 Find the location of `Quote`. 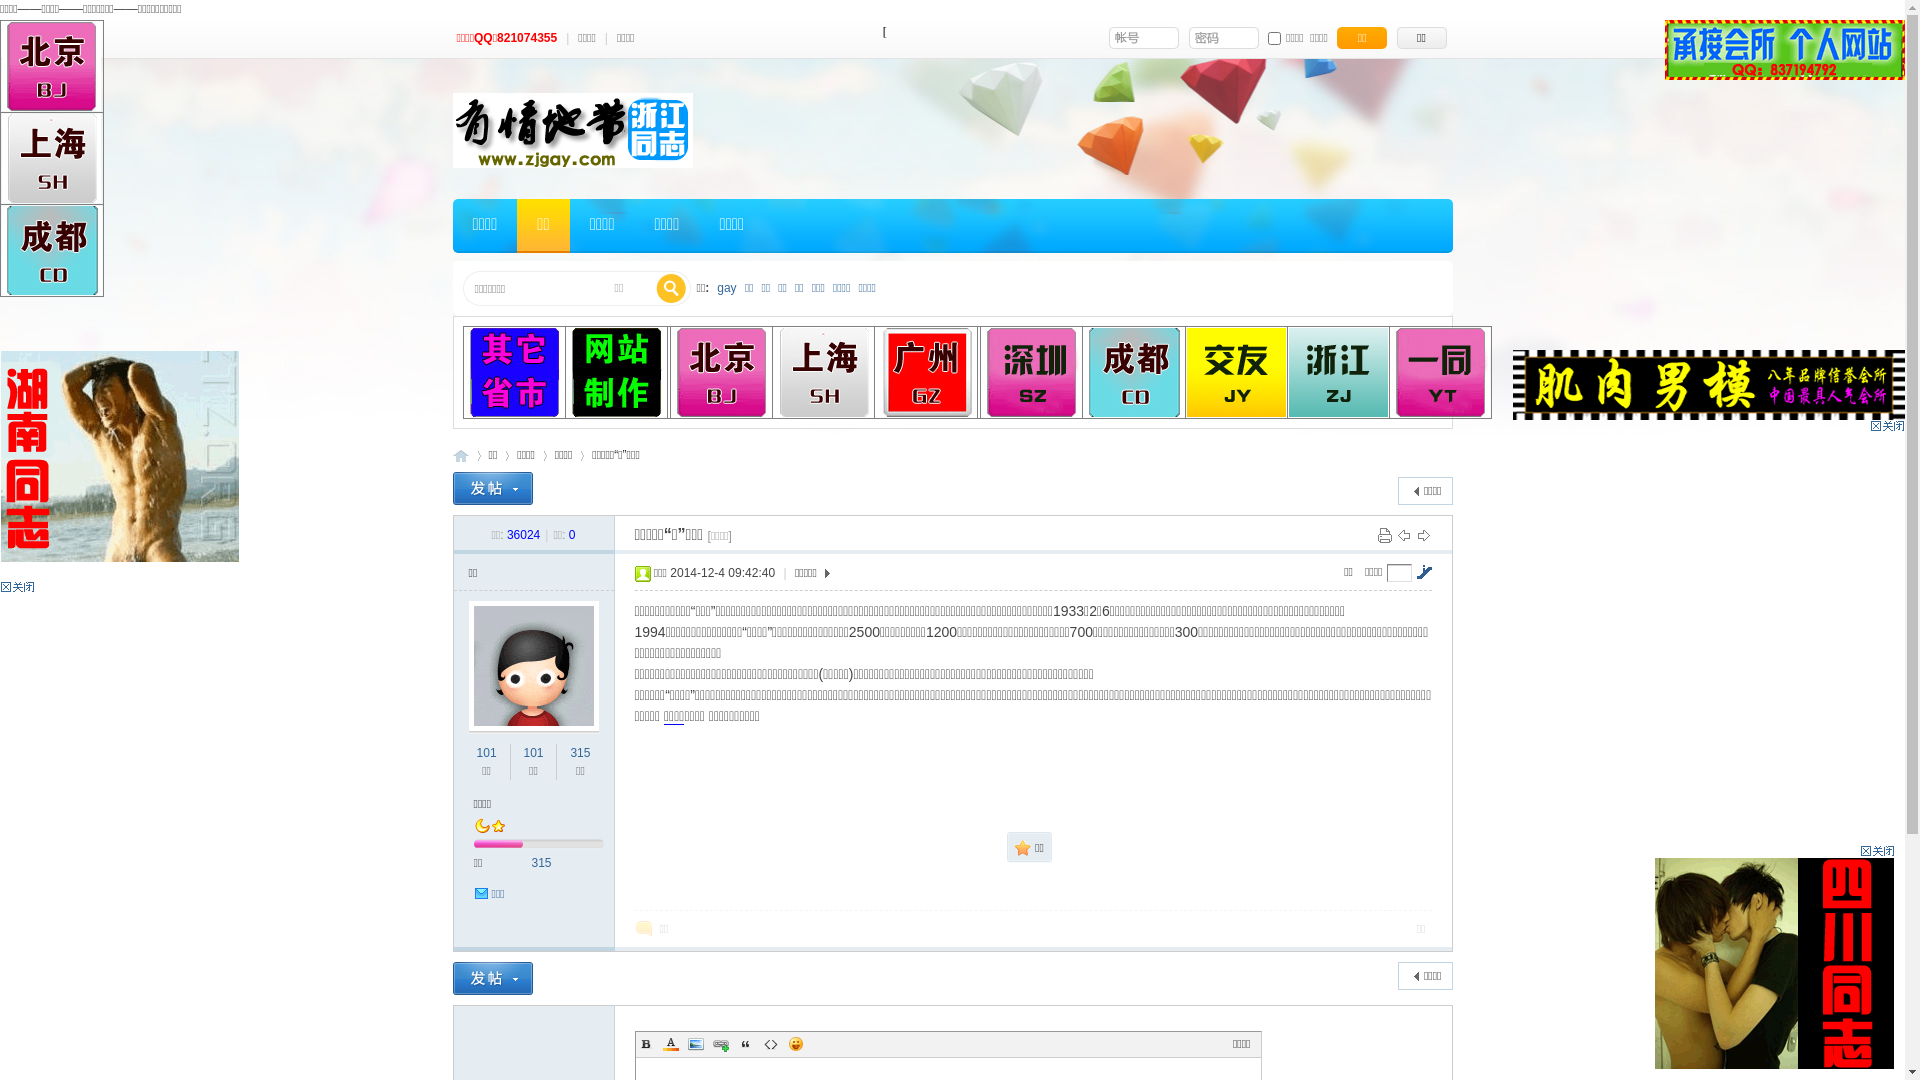

Quote is located at coordinates (746, 1044).